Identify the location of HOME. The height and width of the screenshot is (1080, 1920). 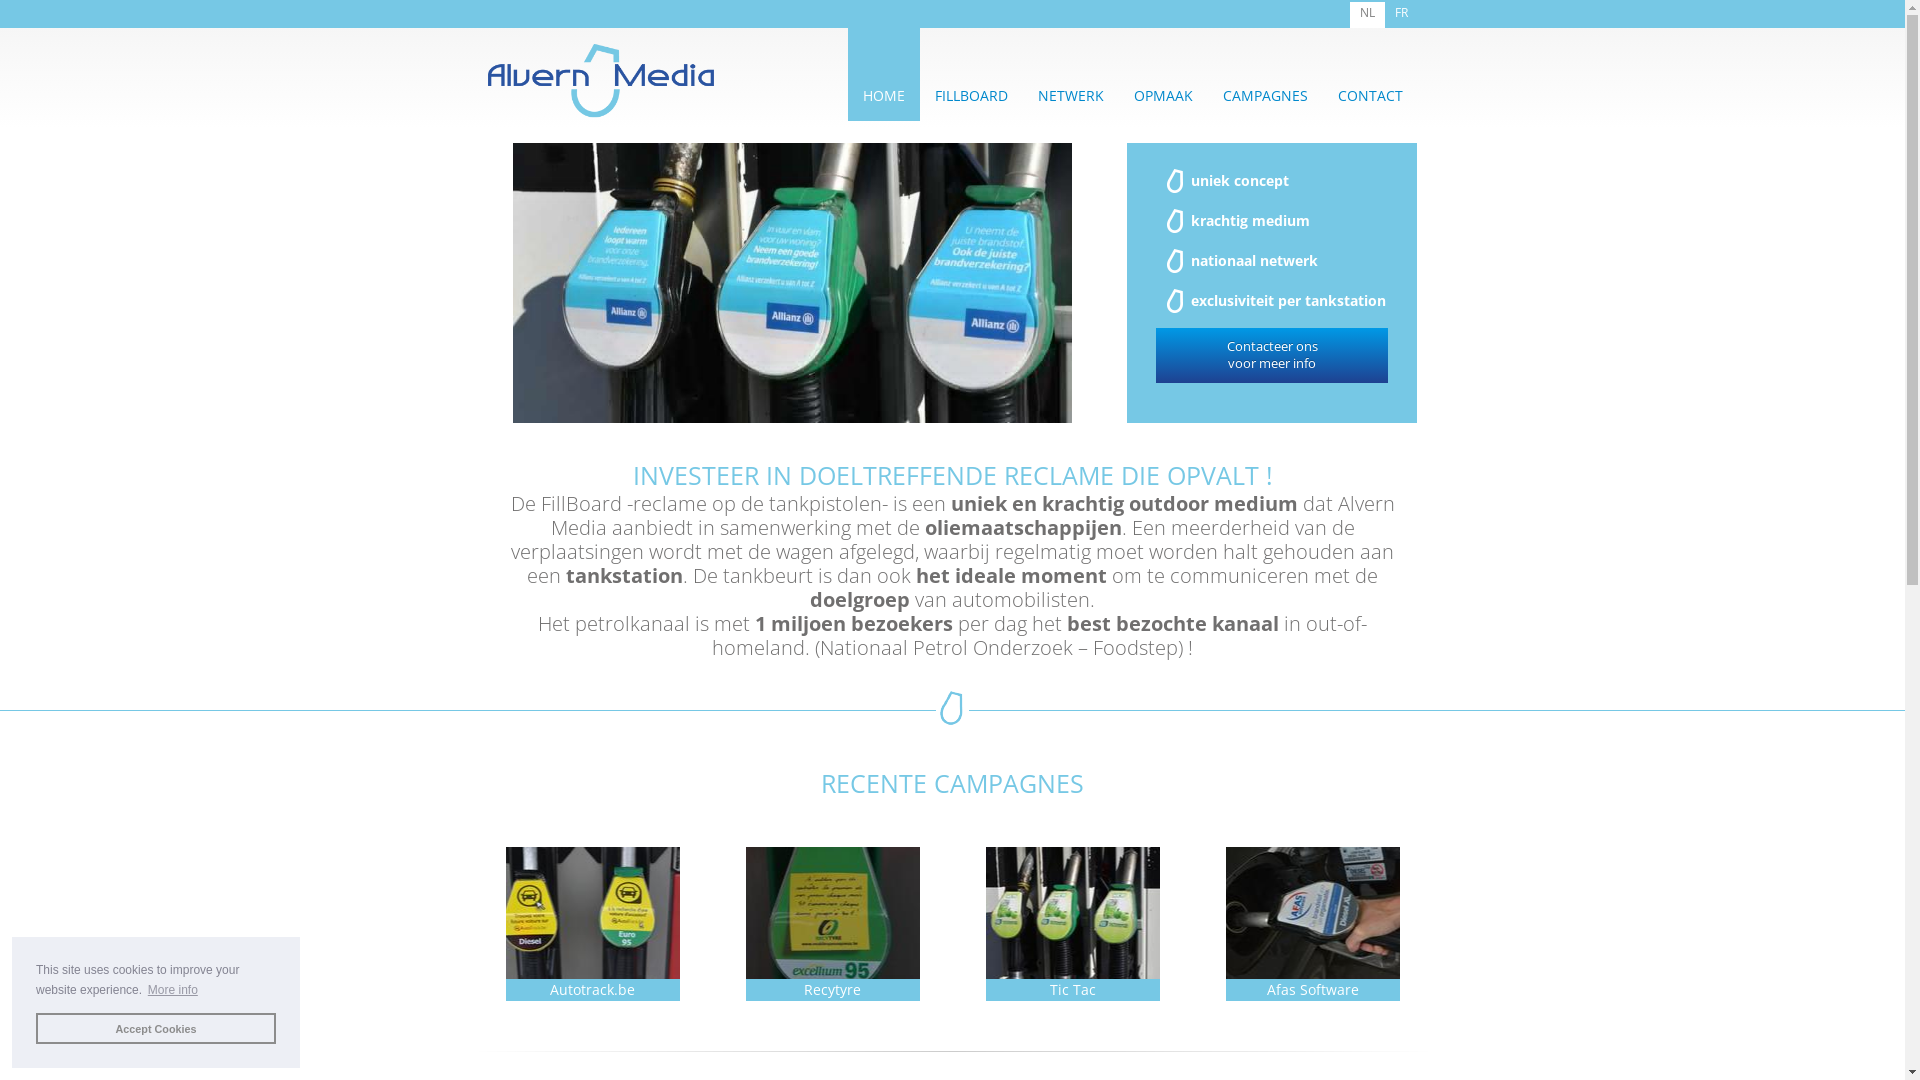
(884, 96).